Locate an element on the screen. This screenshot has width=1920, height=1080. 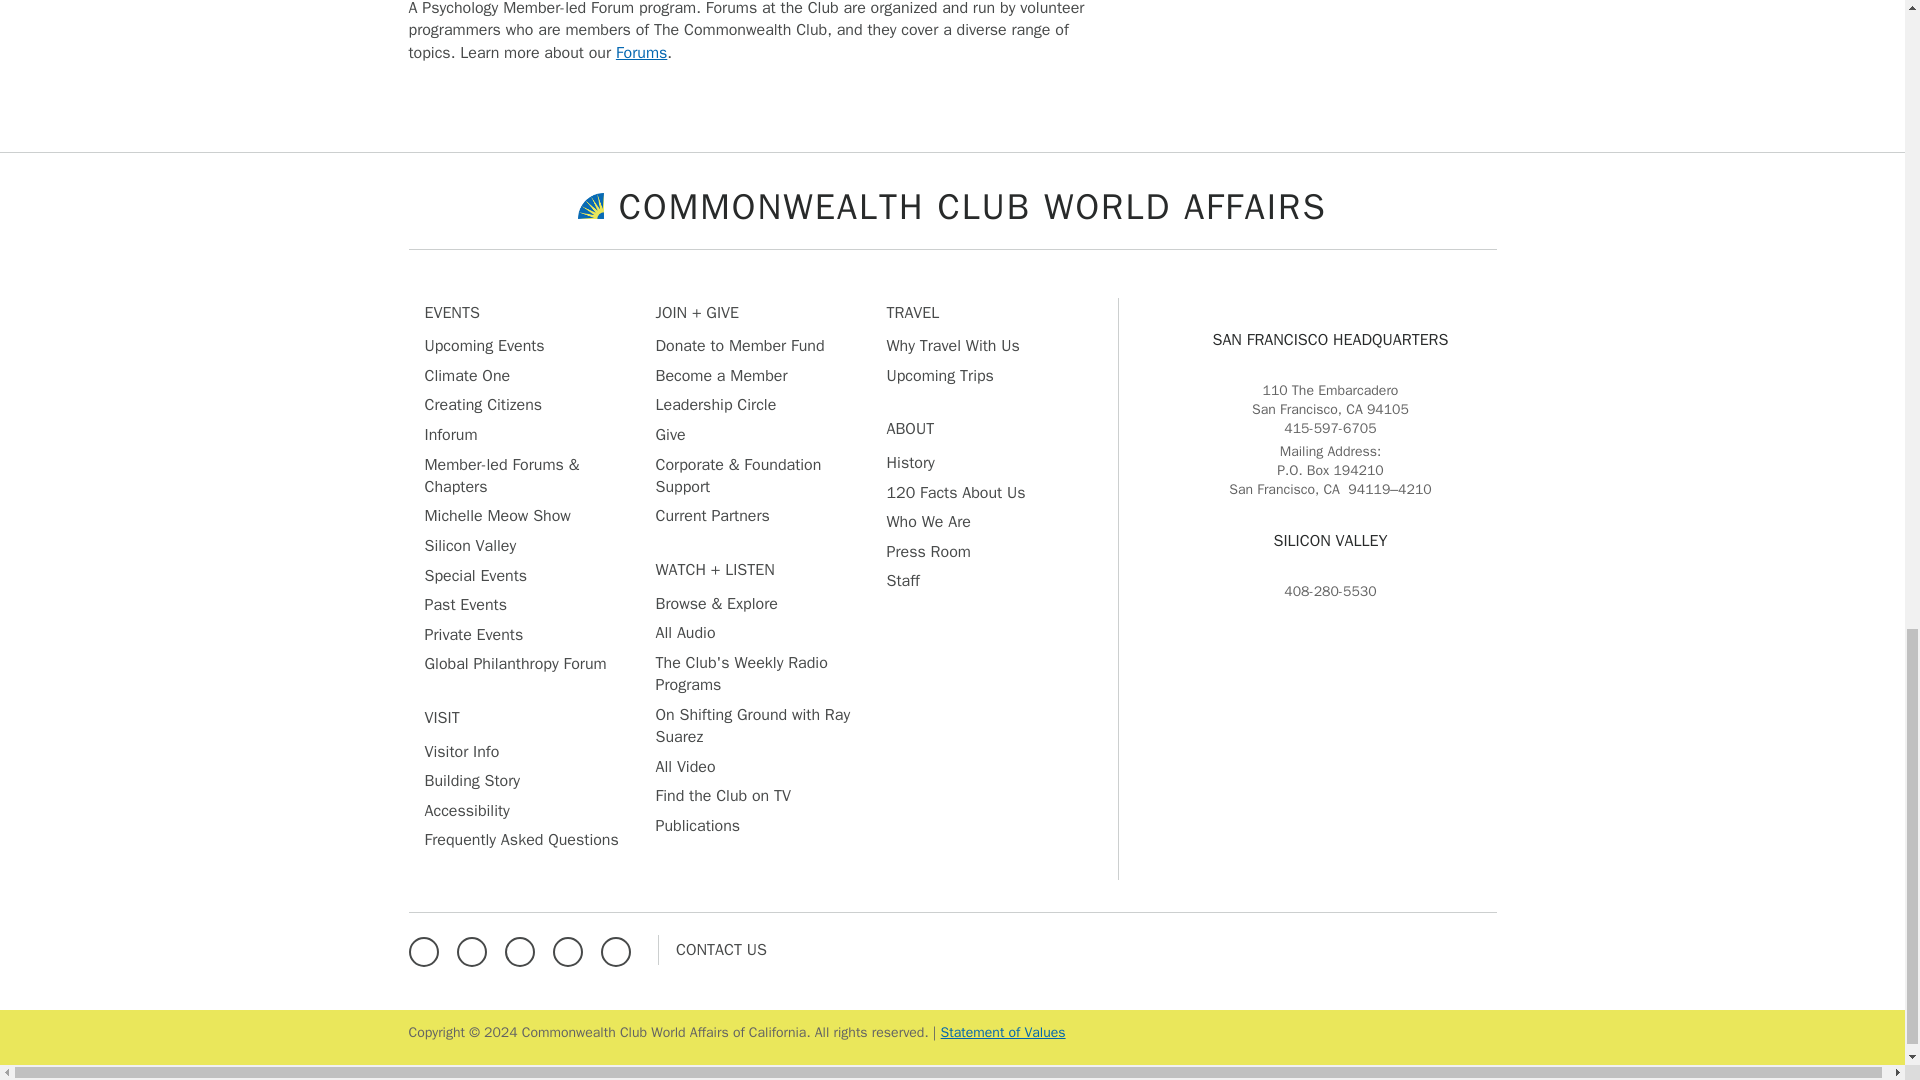
Facebook is located at coordinates (427, 948).